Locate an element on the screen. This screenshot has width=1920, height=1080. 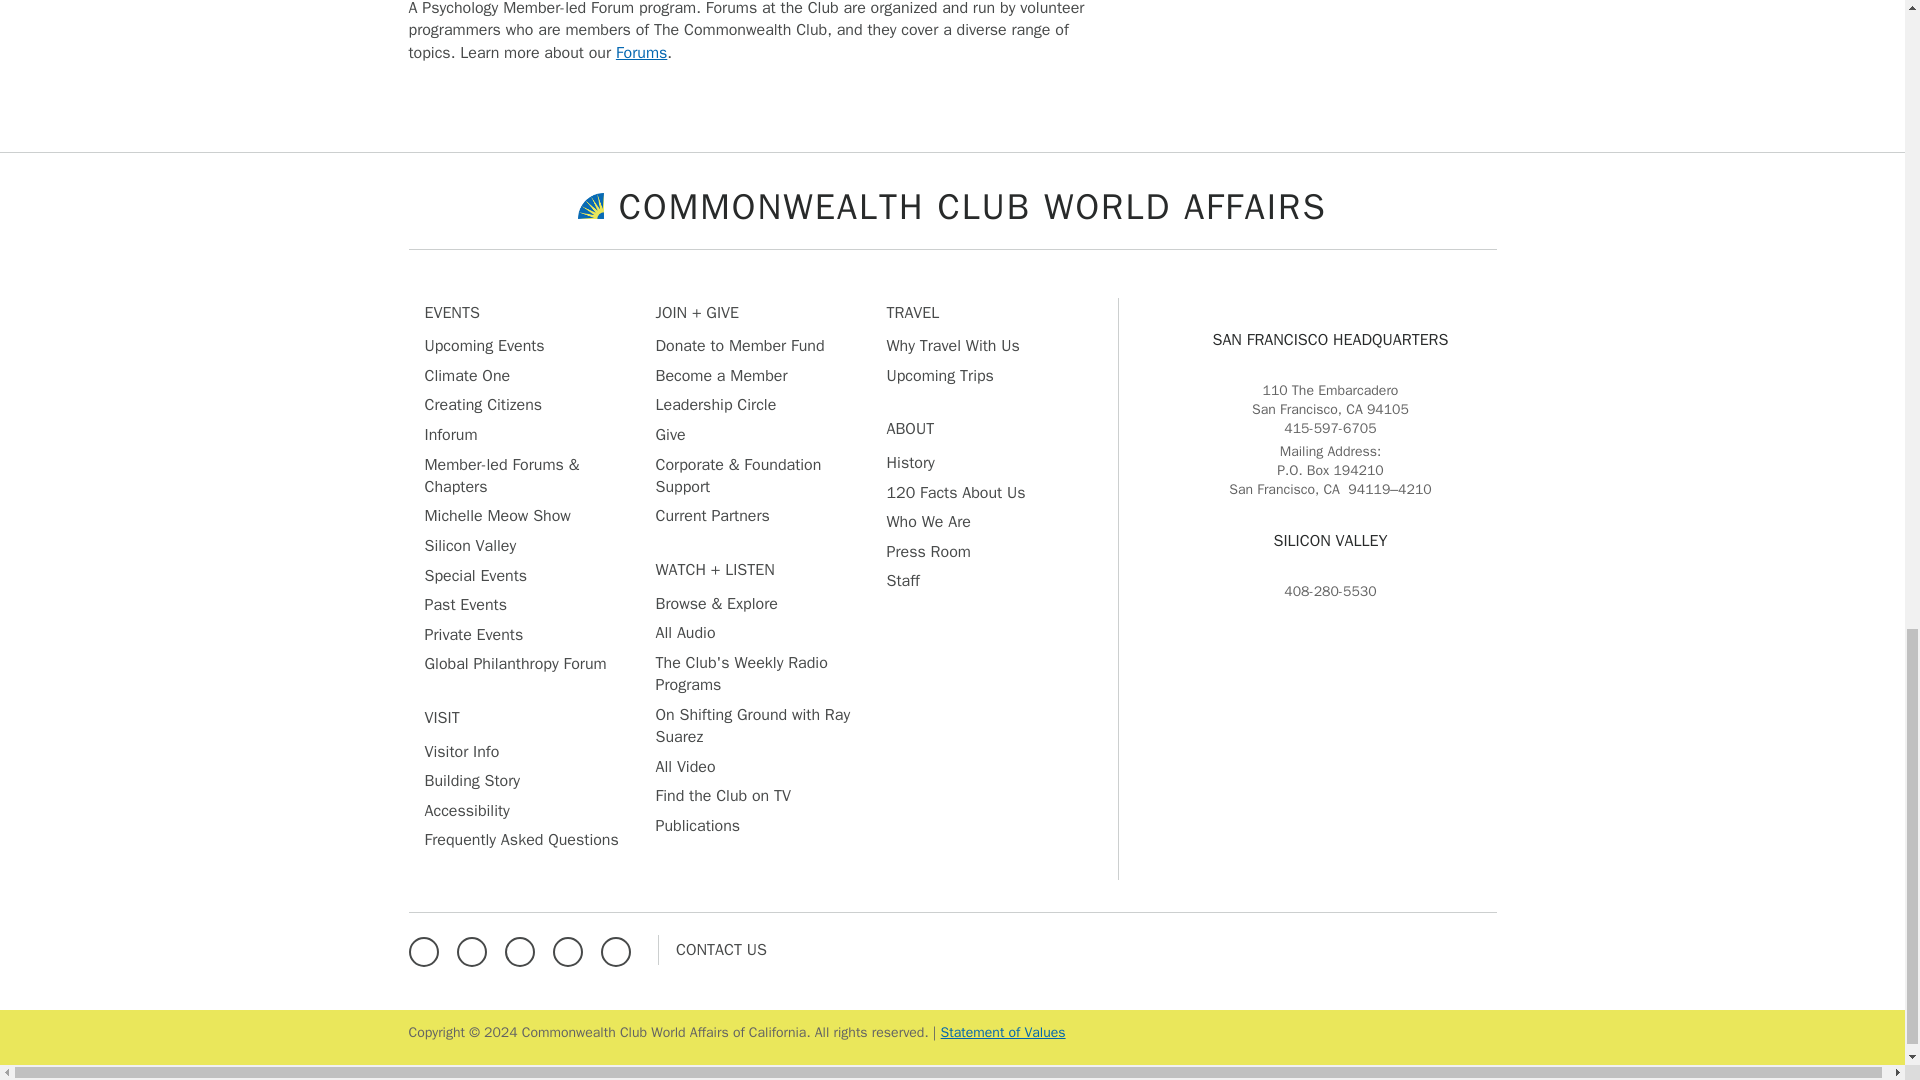
Facebook is located at coordinates (427, 948).